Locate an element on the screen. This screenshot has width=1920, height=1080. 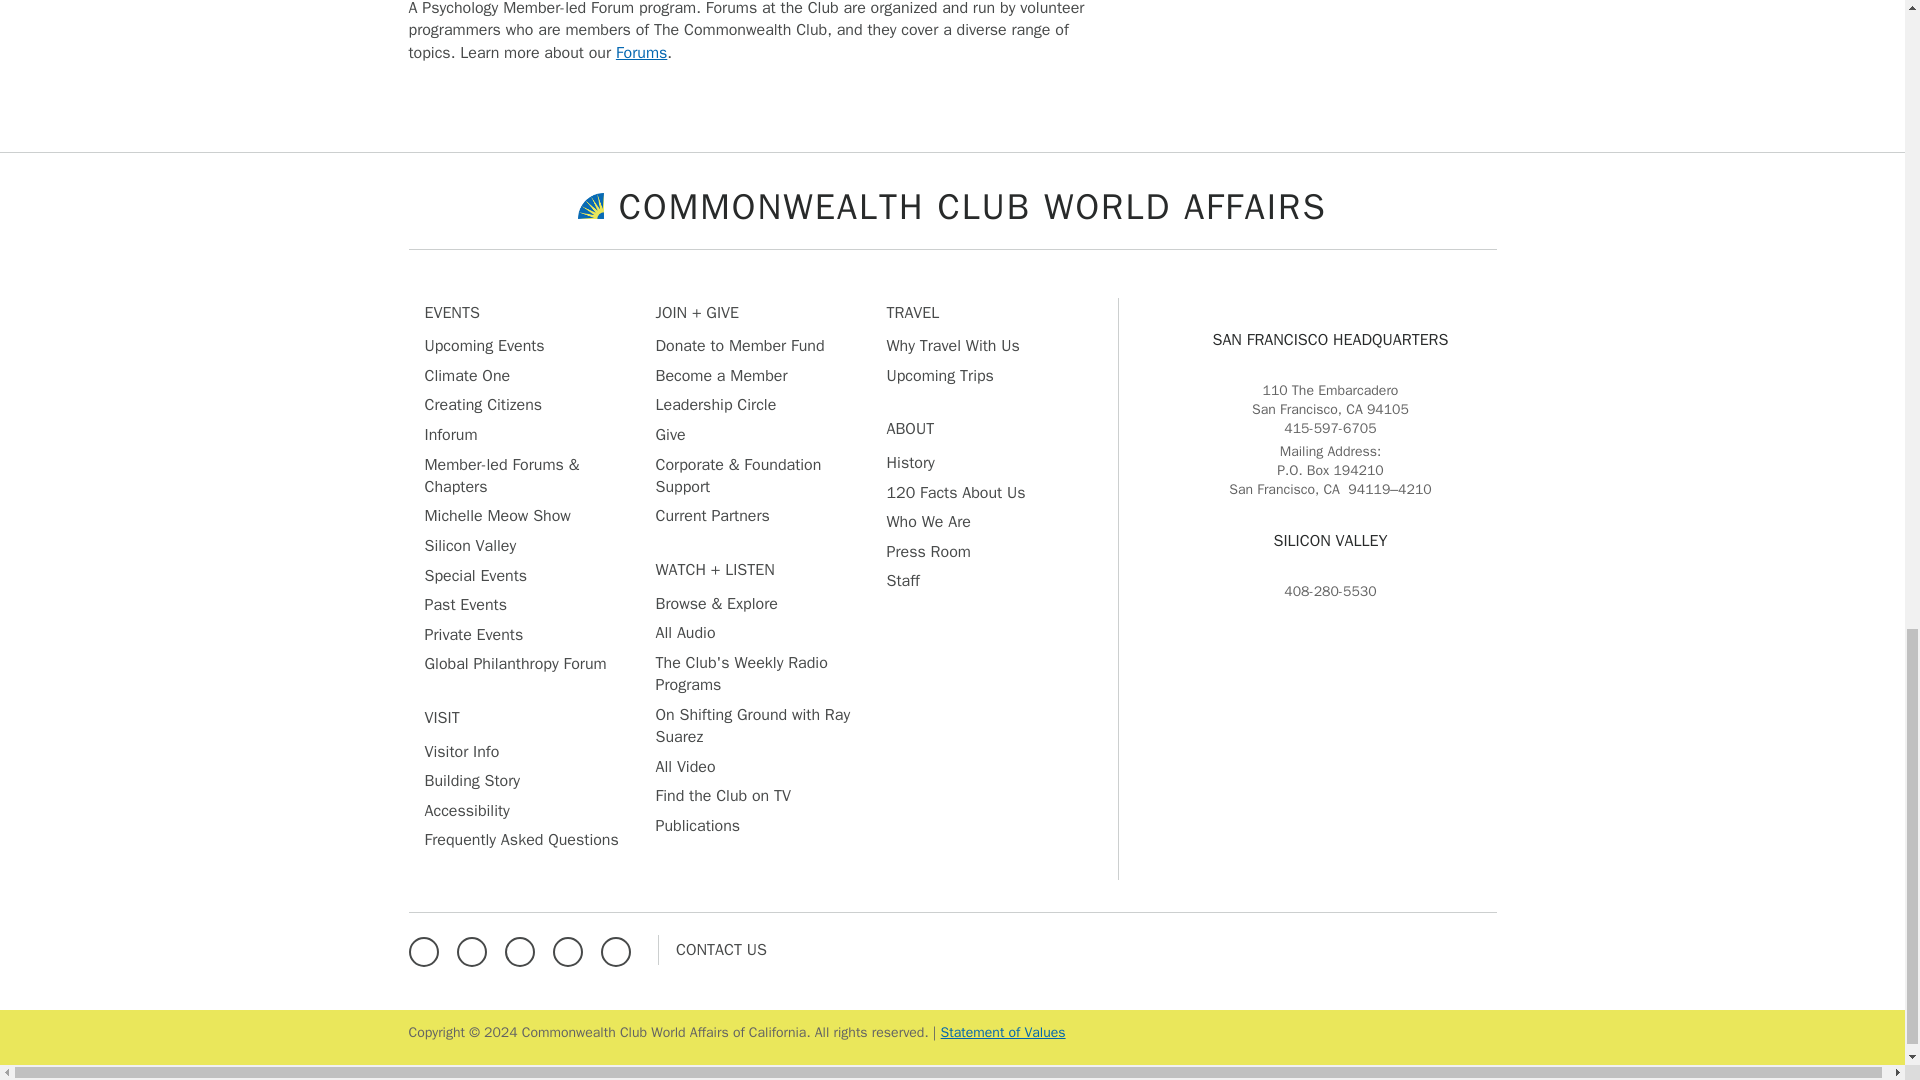
Facebook is located at coordinates (427, 948).